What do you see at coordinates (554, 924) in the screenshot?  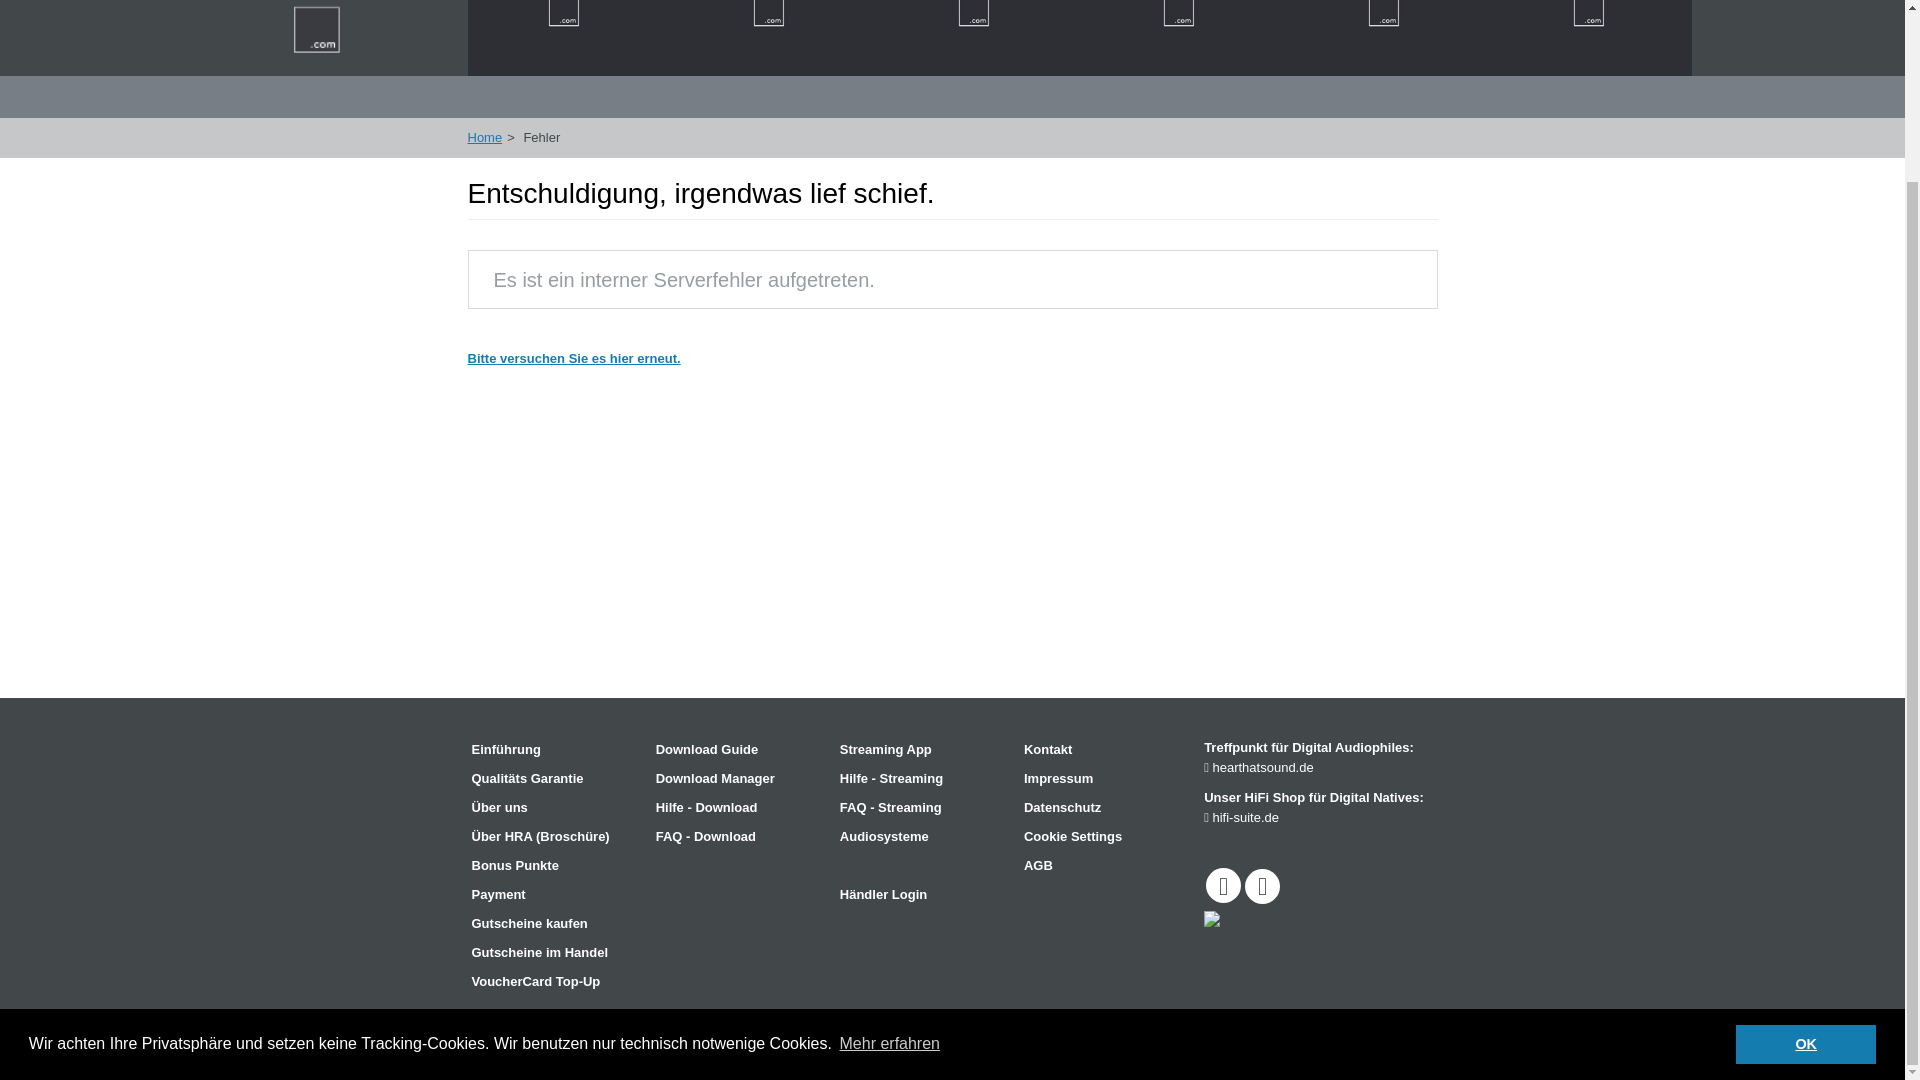 I see `Gutscheine kaufen` at bounding box center [554, 924].